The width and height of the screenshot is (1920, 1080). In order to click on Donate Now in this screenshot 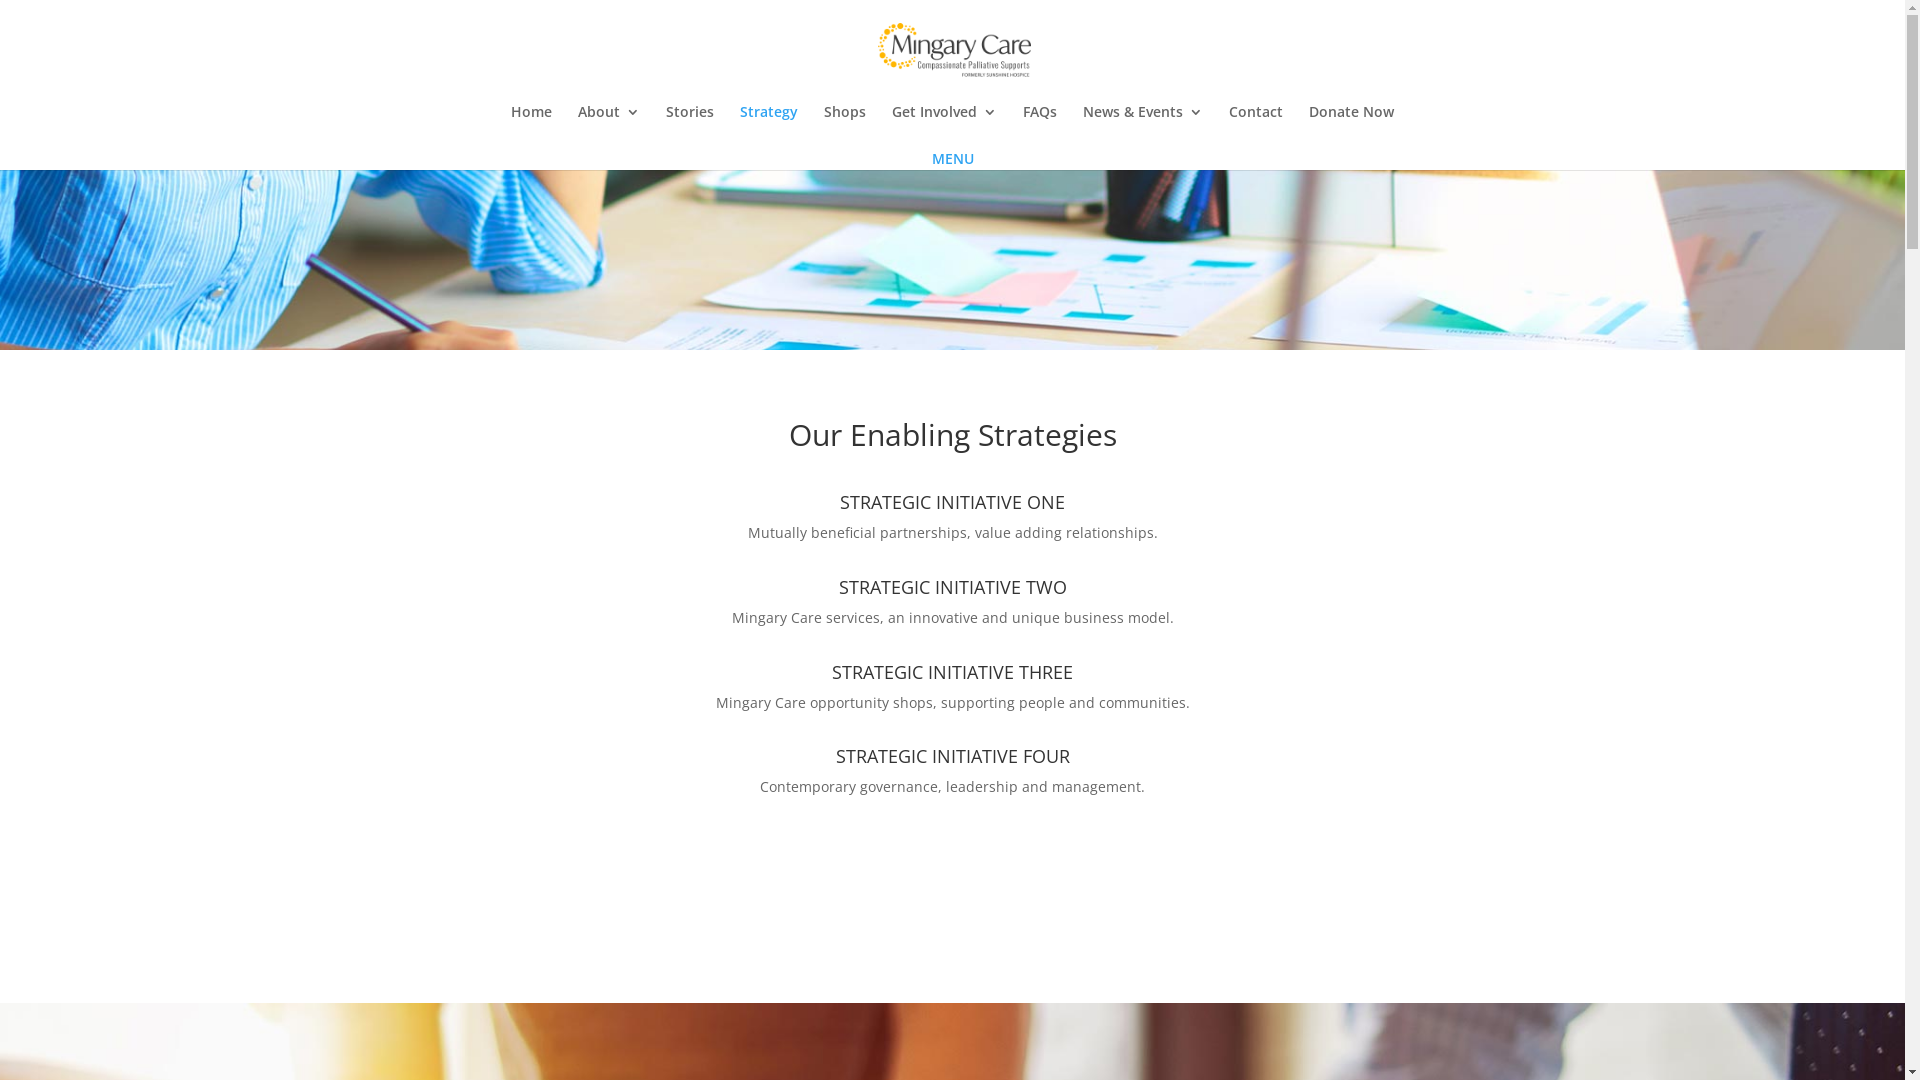, I will do `click(1352, 126)`.